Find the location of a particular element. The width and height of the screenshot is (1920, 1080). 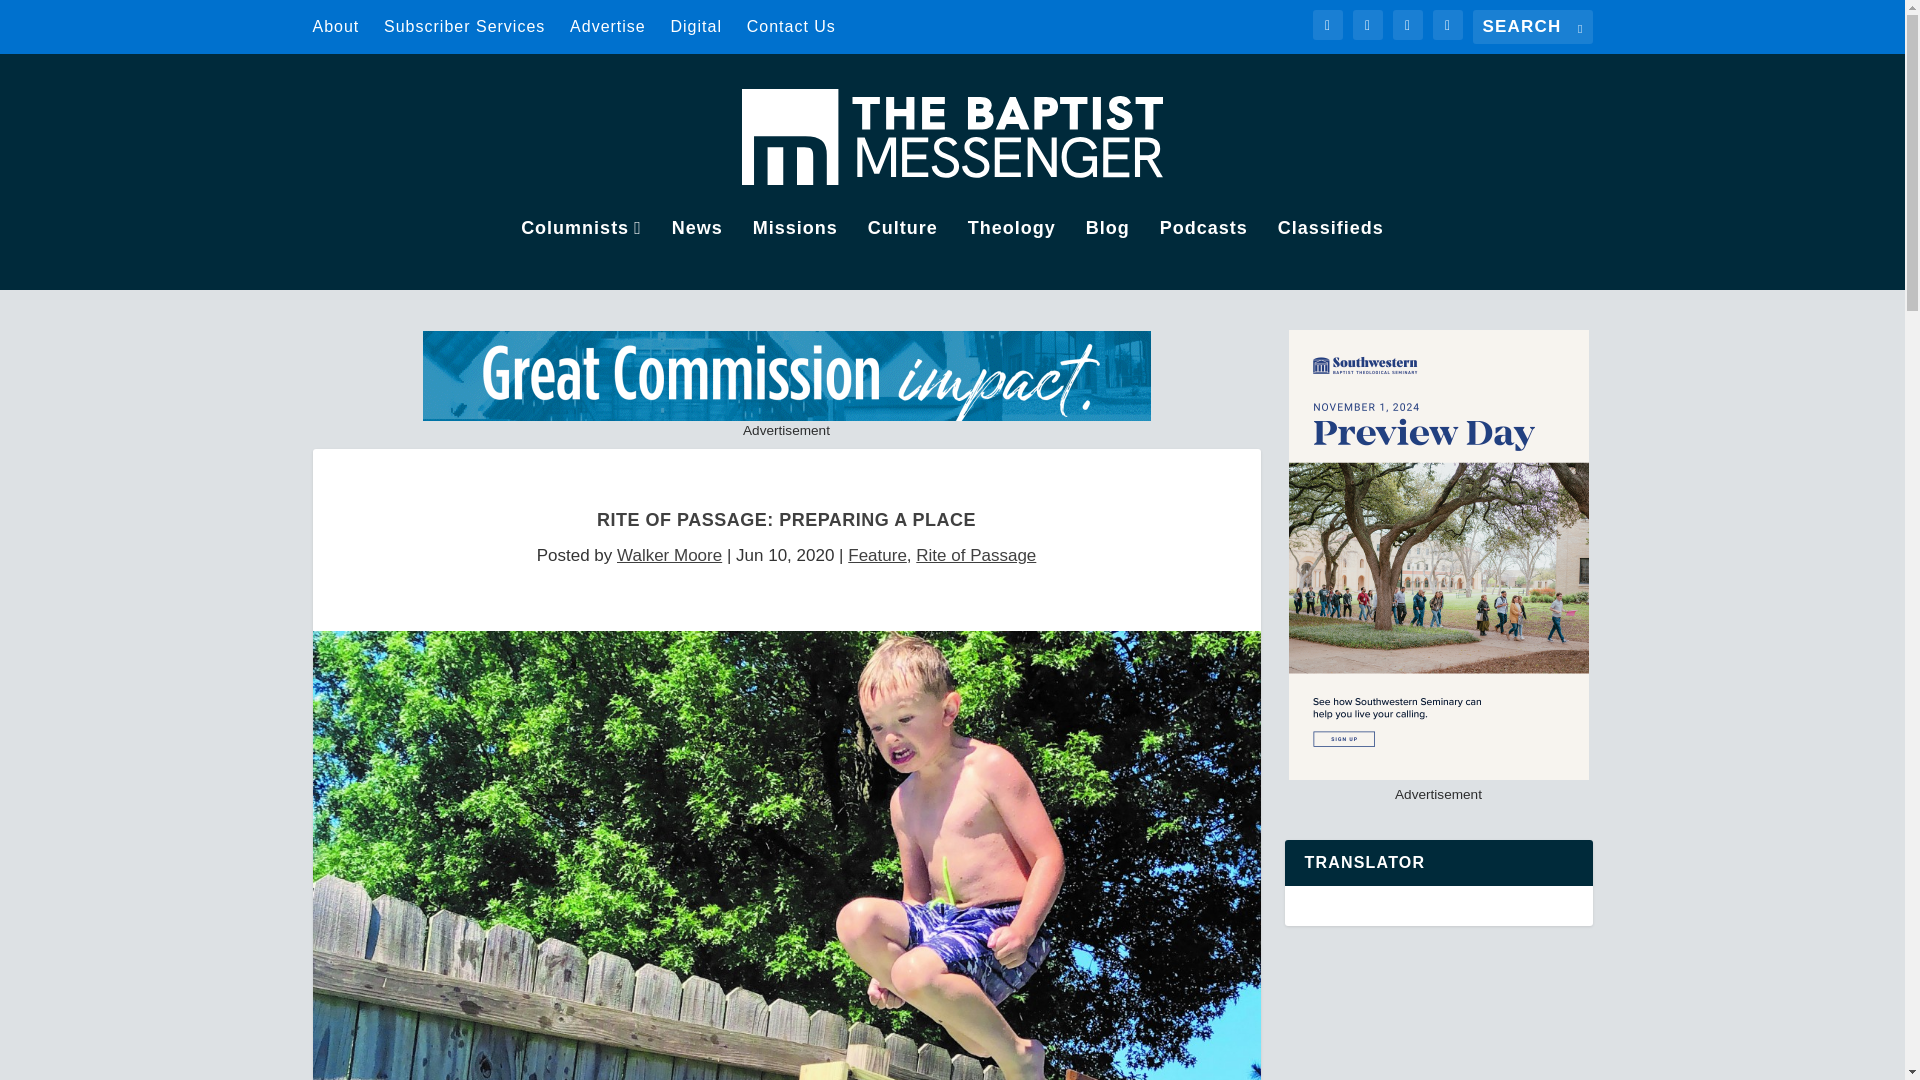

Search for: is located at coordinates (1532, 26).